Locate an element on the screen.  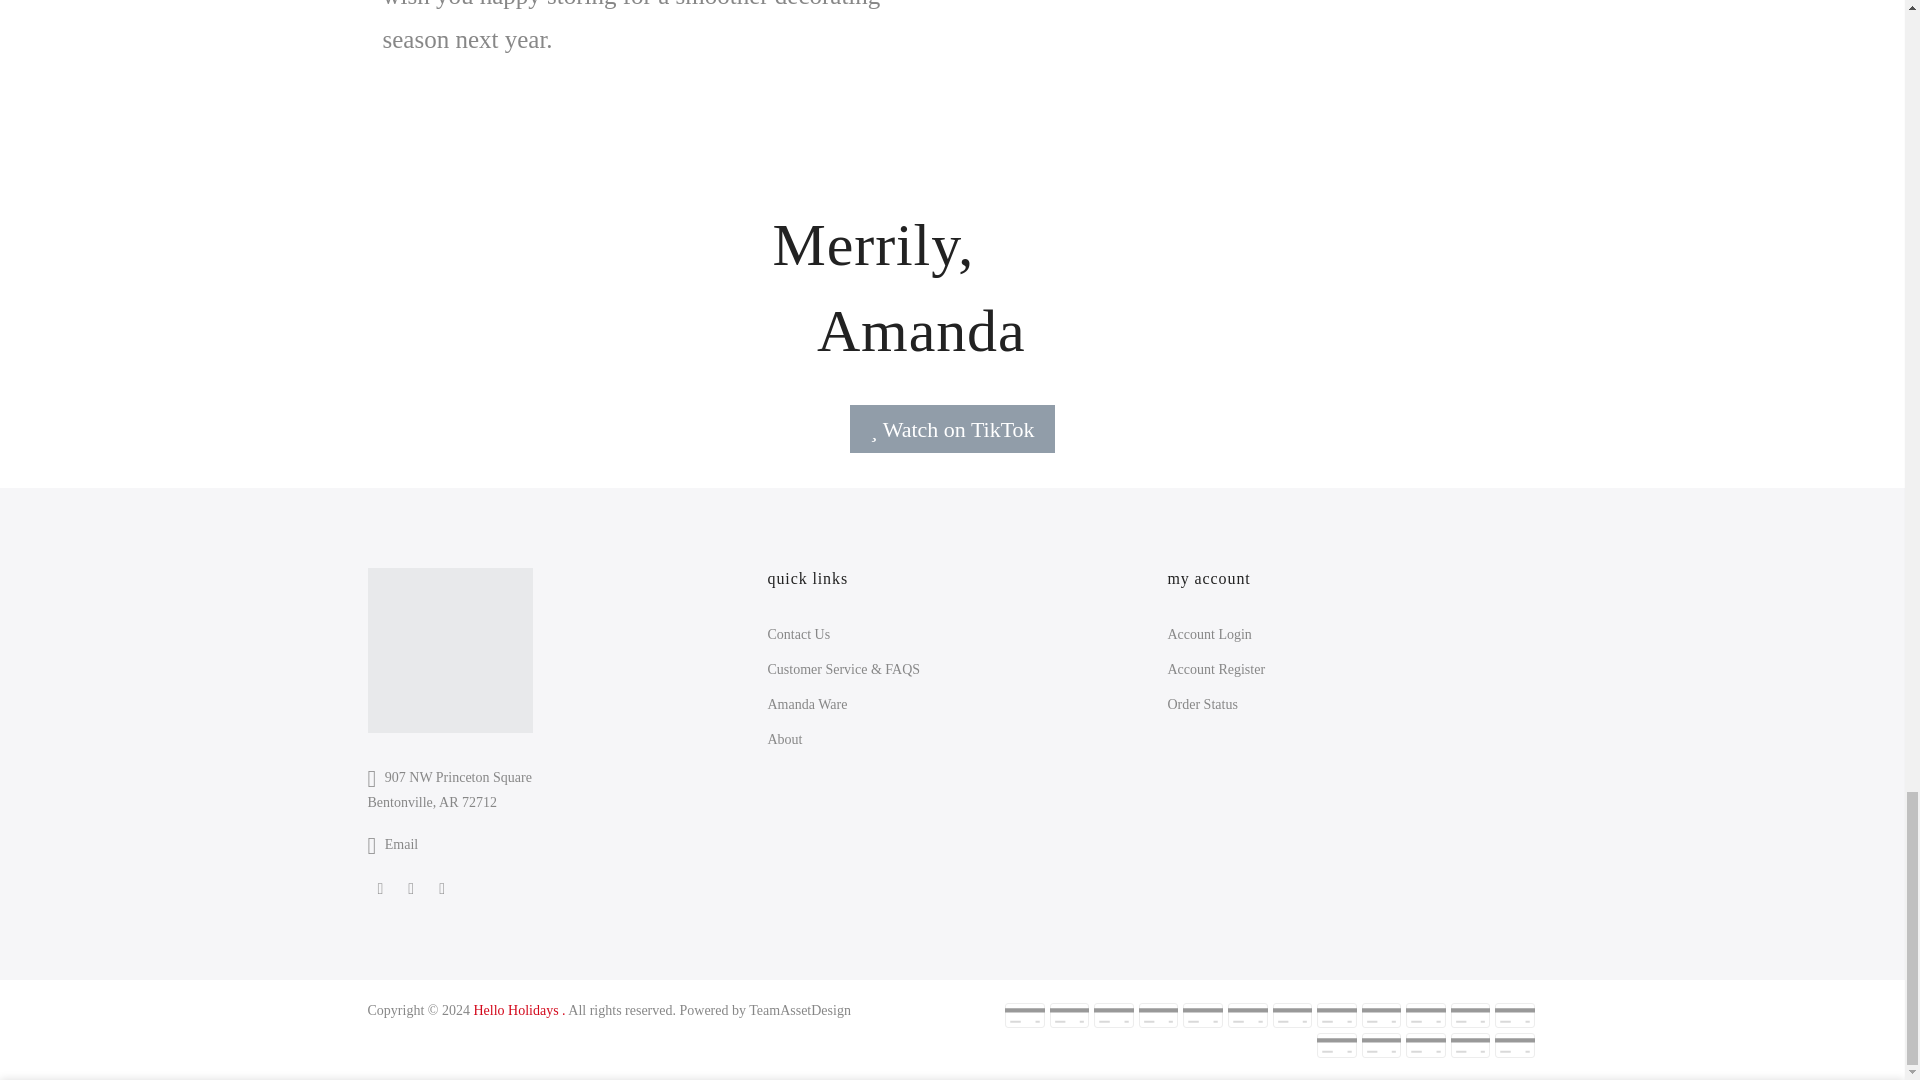
Account Login is located at coordinates (1209, 634).